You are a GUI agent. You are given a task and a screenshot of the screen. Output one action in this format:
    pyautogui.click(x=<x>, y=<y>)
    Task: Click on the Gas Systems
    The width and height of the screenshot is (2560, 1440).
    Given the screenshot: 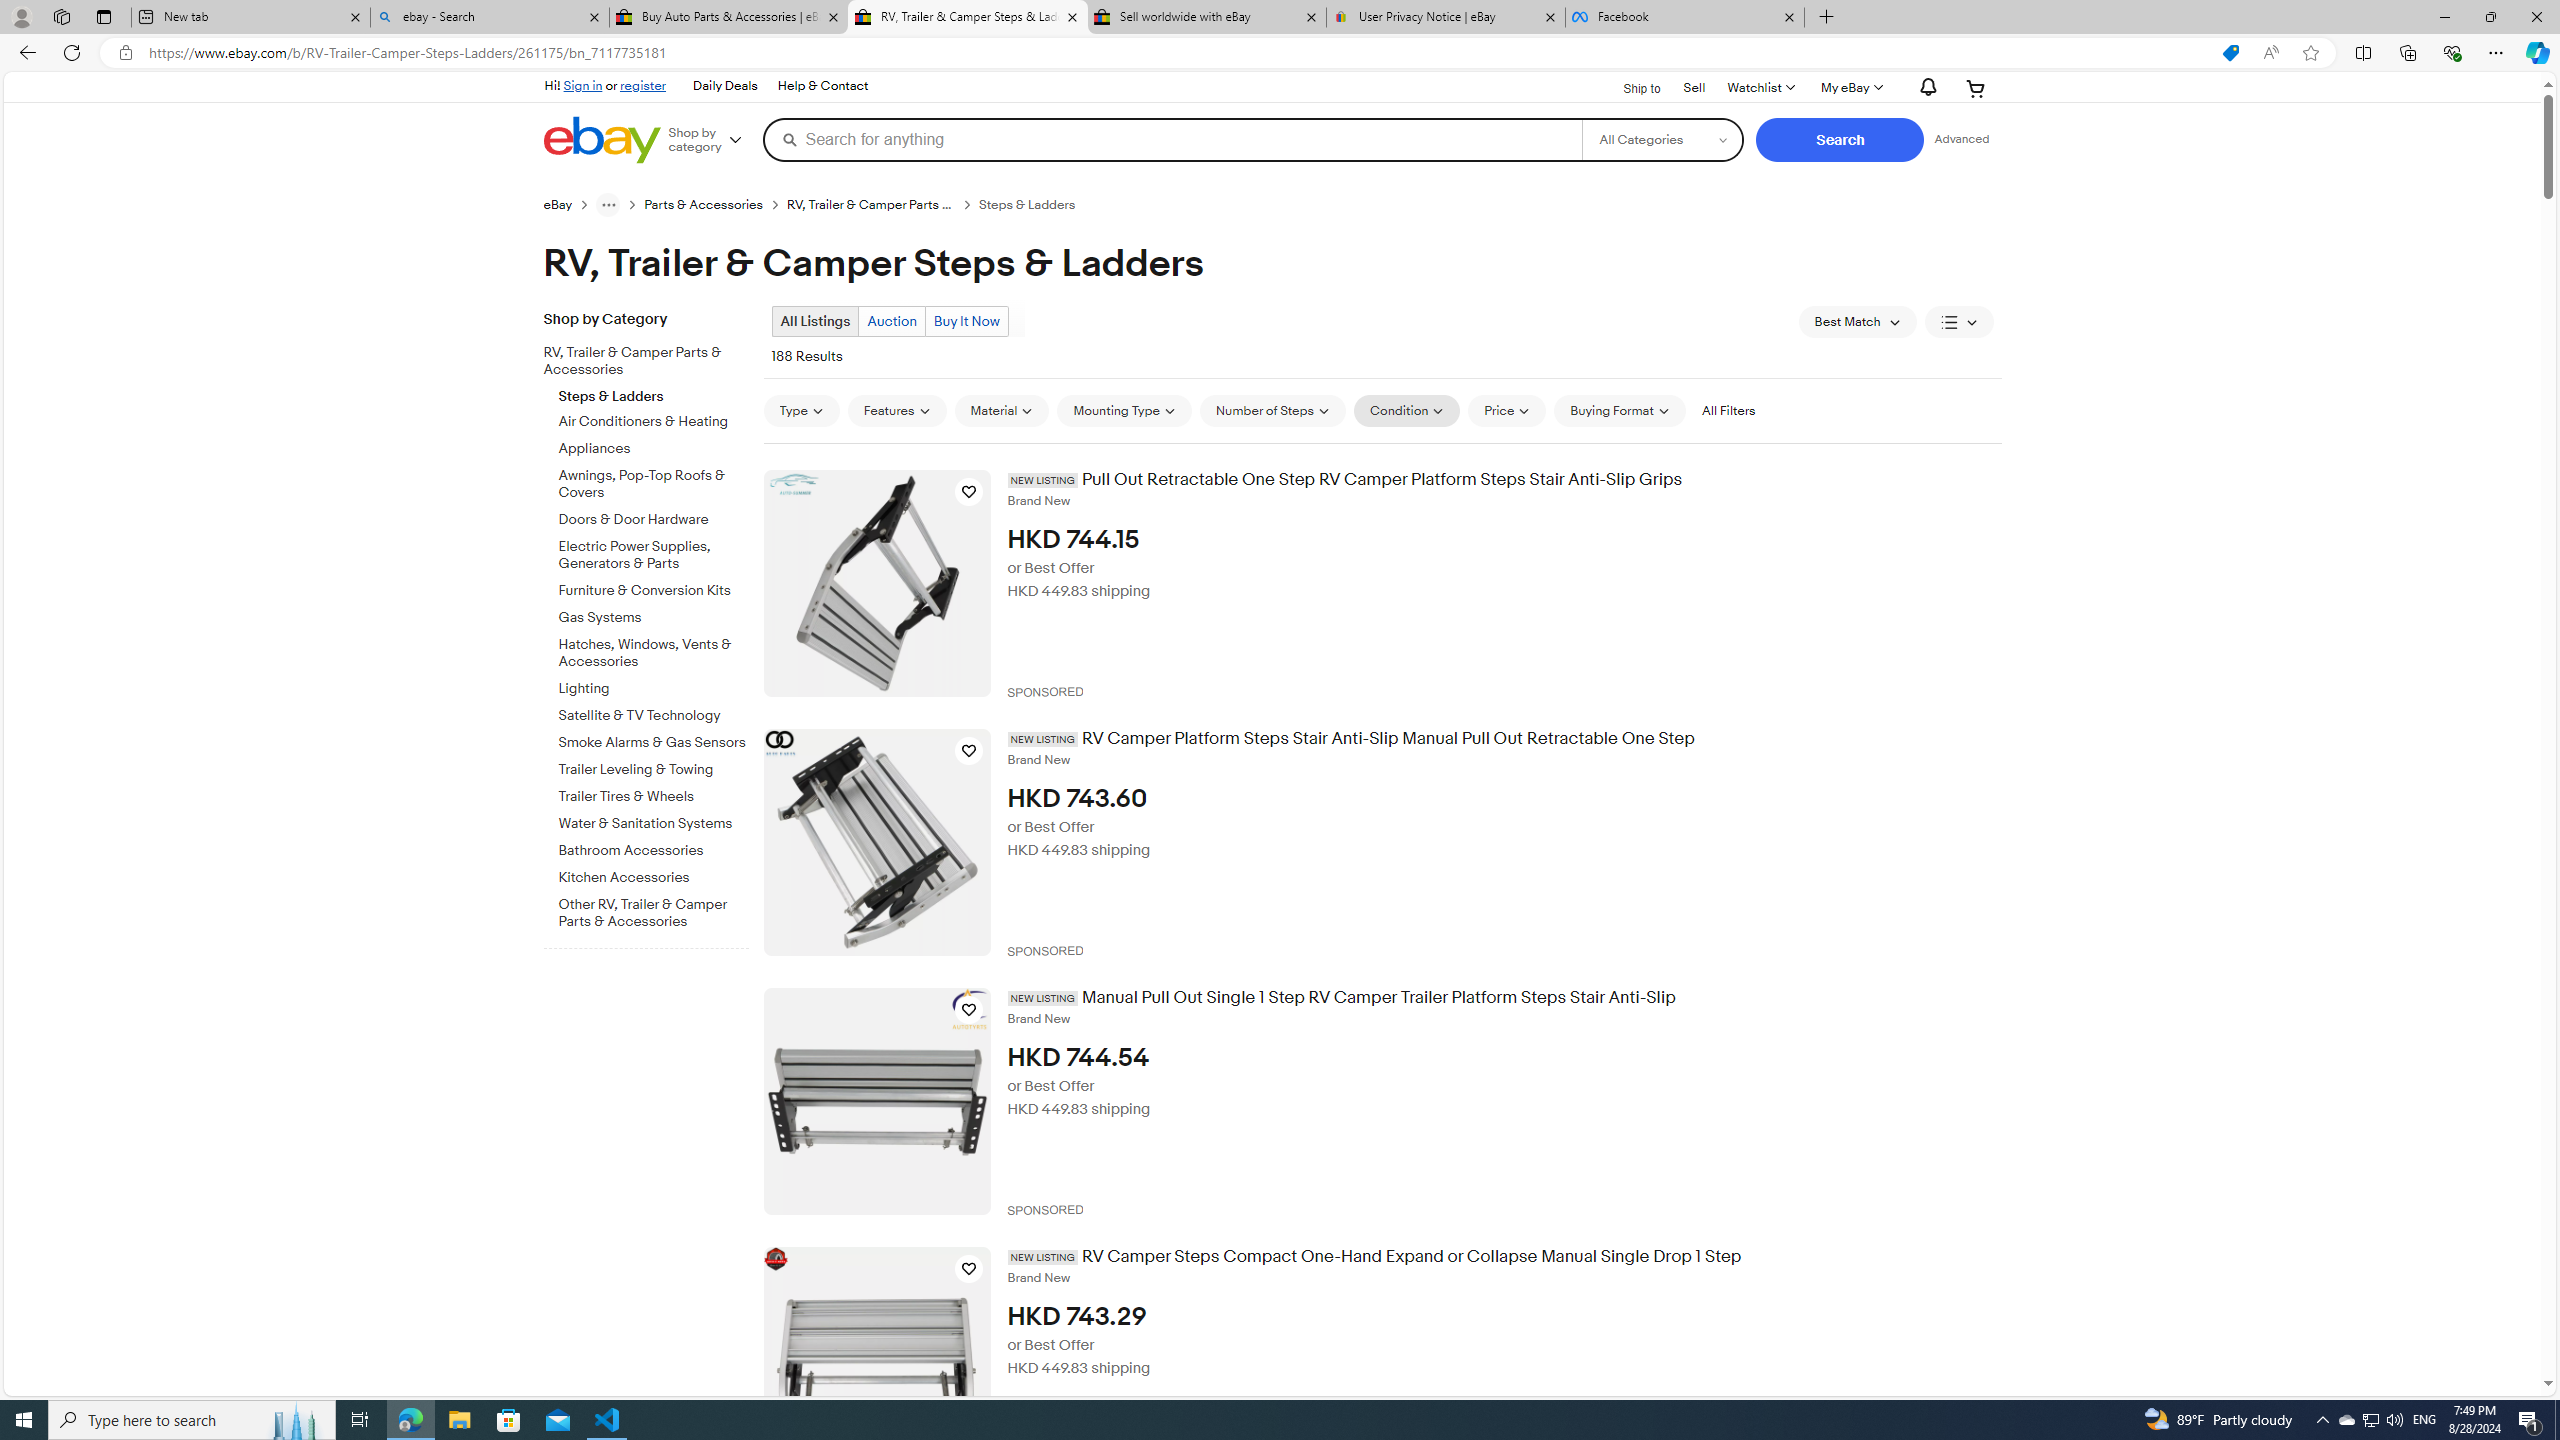 What is the action you would take?
    pyautogui.click(x=654, y=614)
    